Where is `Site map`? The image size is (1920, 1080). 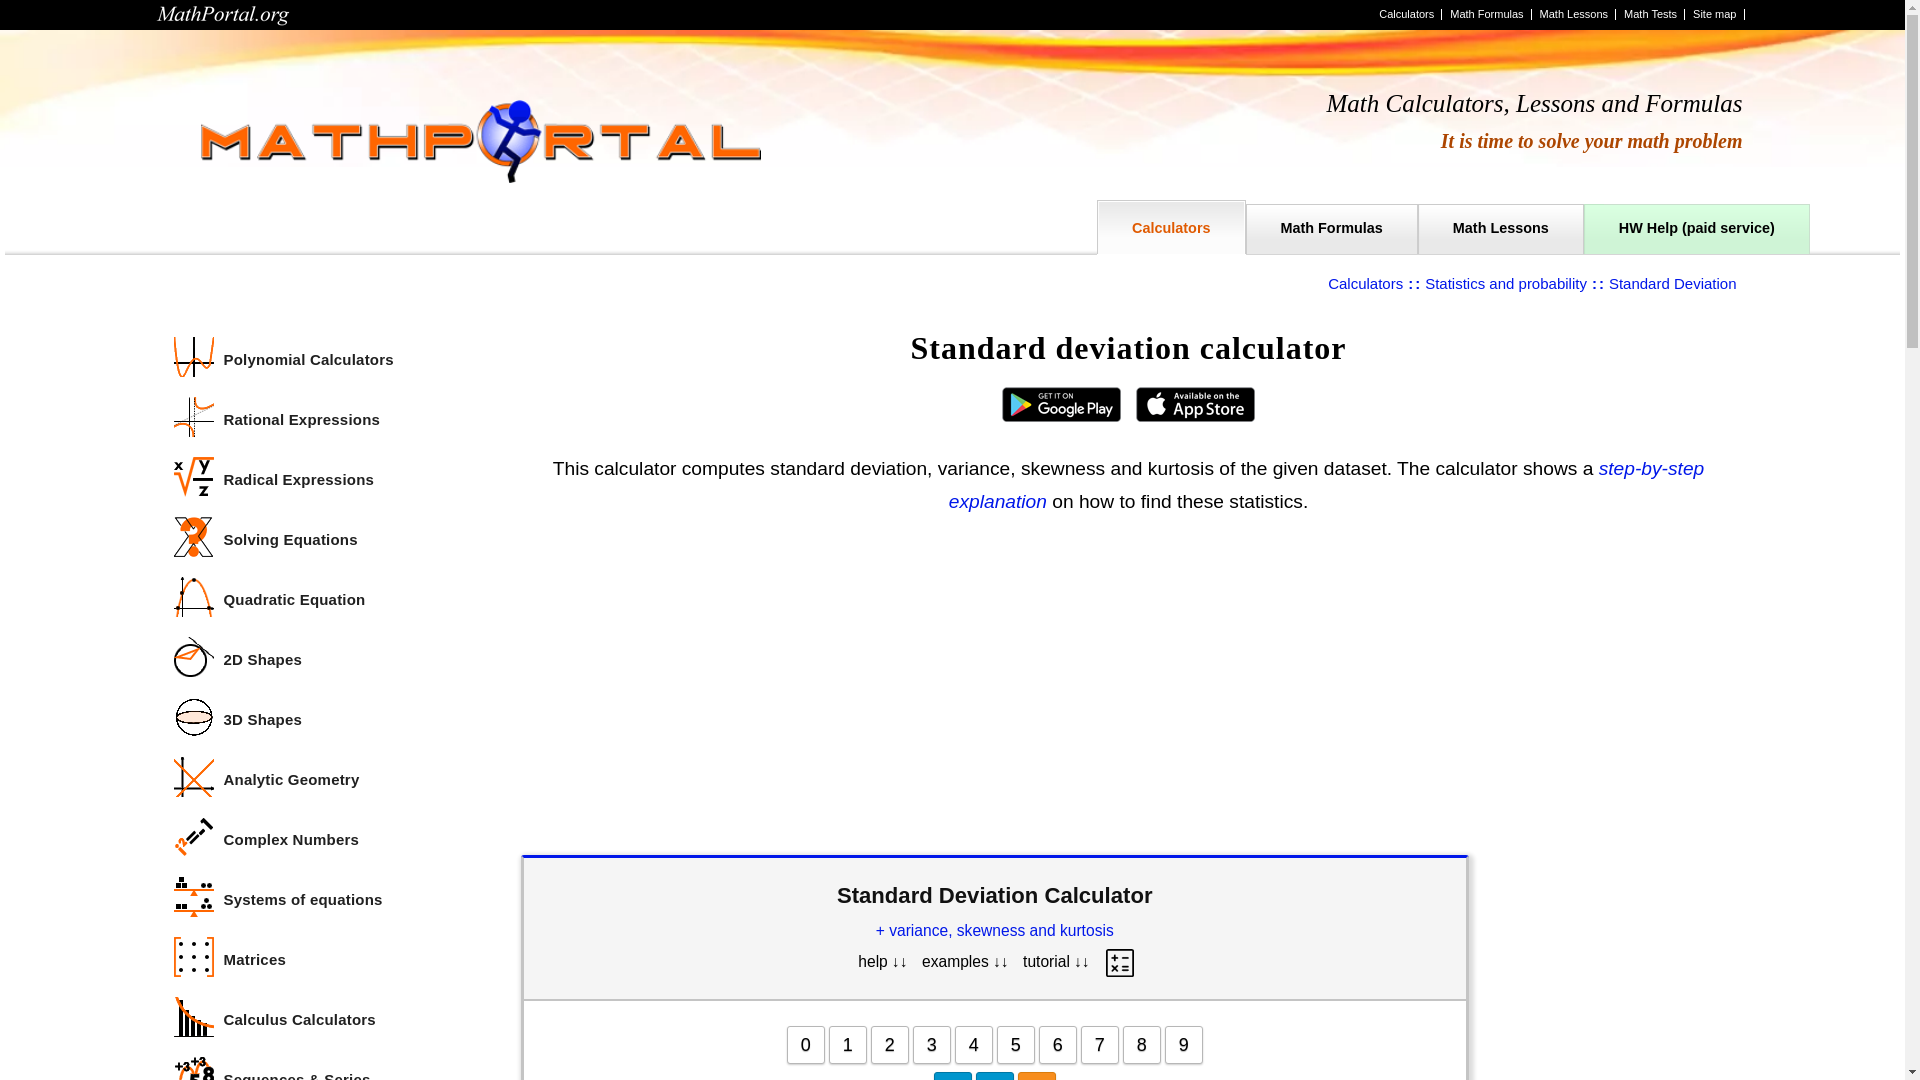 Site map is located at coordinates (1714, 14).